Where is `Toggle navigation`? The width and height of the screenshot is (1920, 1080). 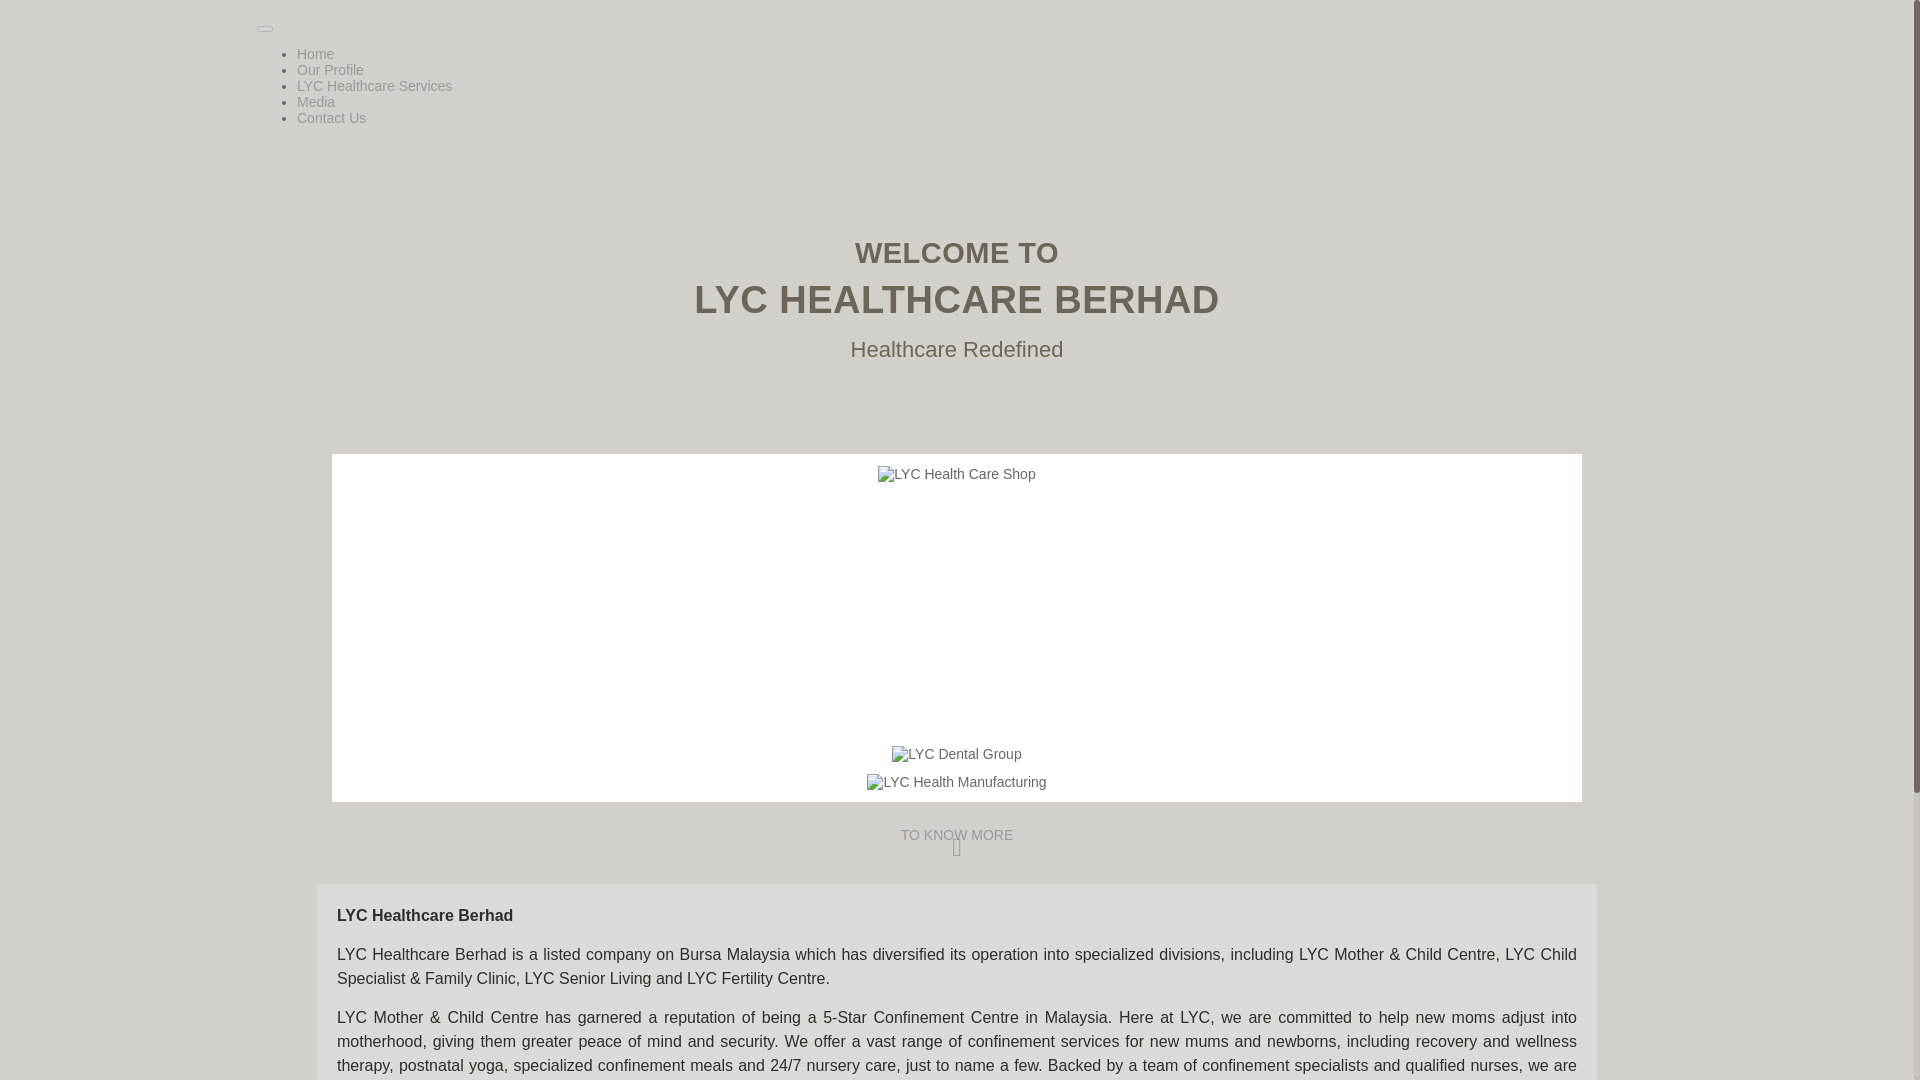 Toggle navigation is located at coordinates (264, 28).